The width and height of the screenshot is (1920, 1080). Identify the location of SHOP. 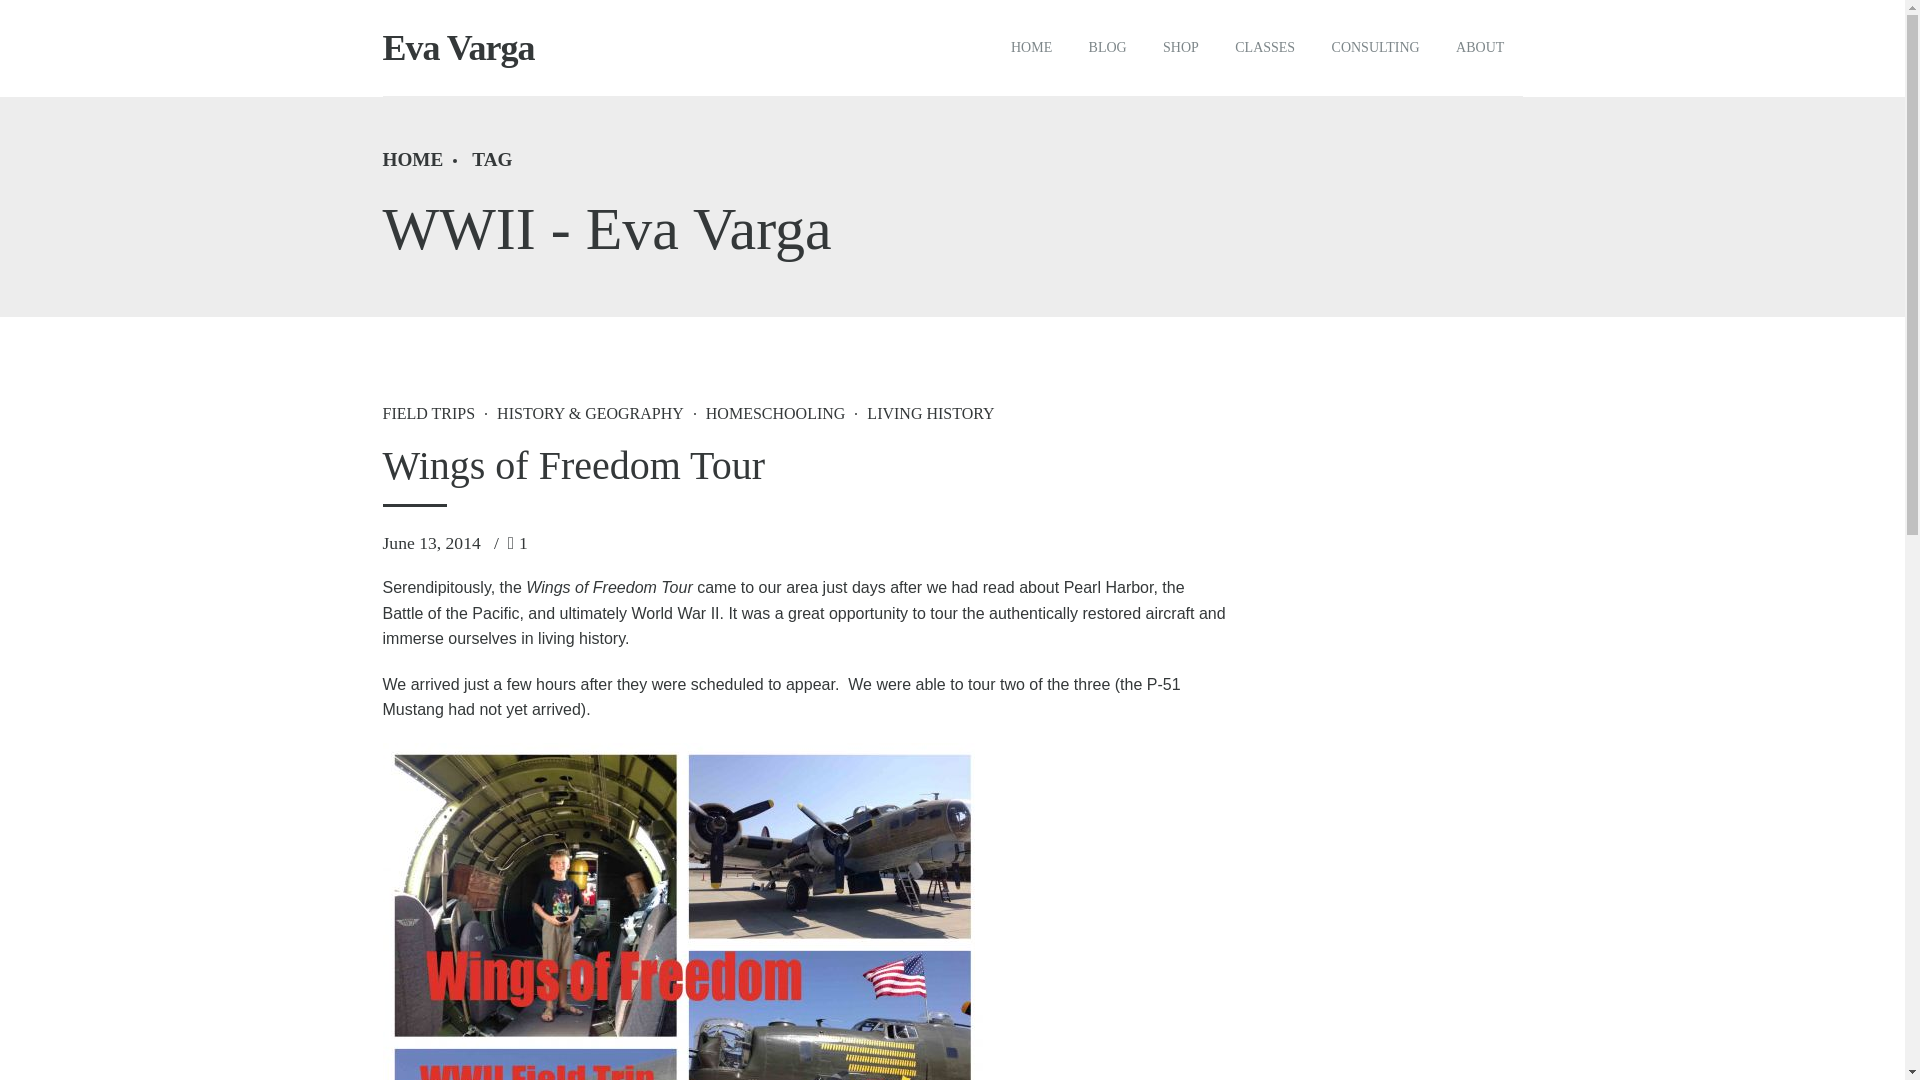
(1180, 48).